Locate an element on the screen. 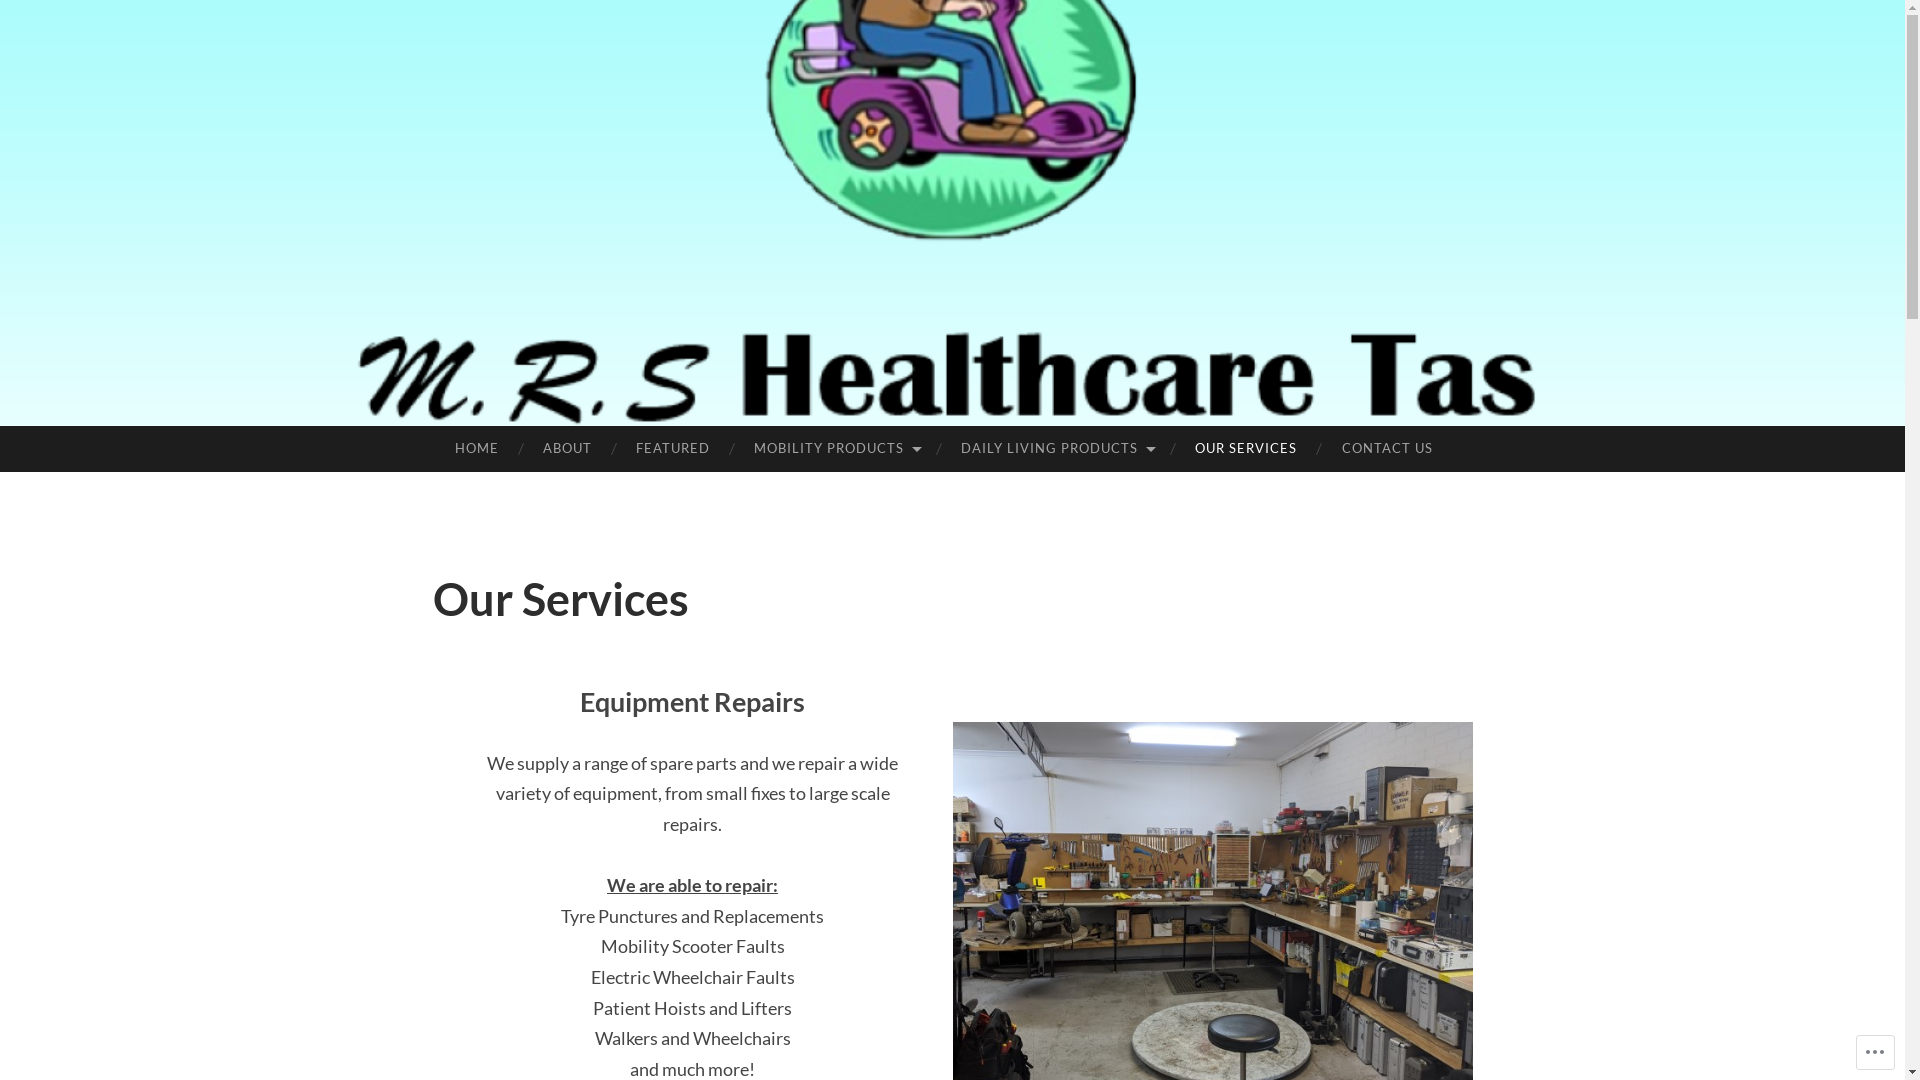 This screenshot has width=1920, height=1080. MOBILITY PRODUCTS is located at coordinates (836, 449).